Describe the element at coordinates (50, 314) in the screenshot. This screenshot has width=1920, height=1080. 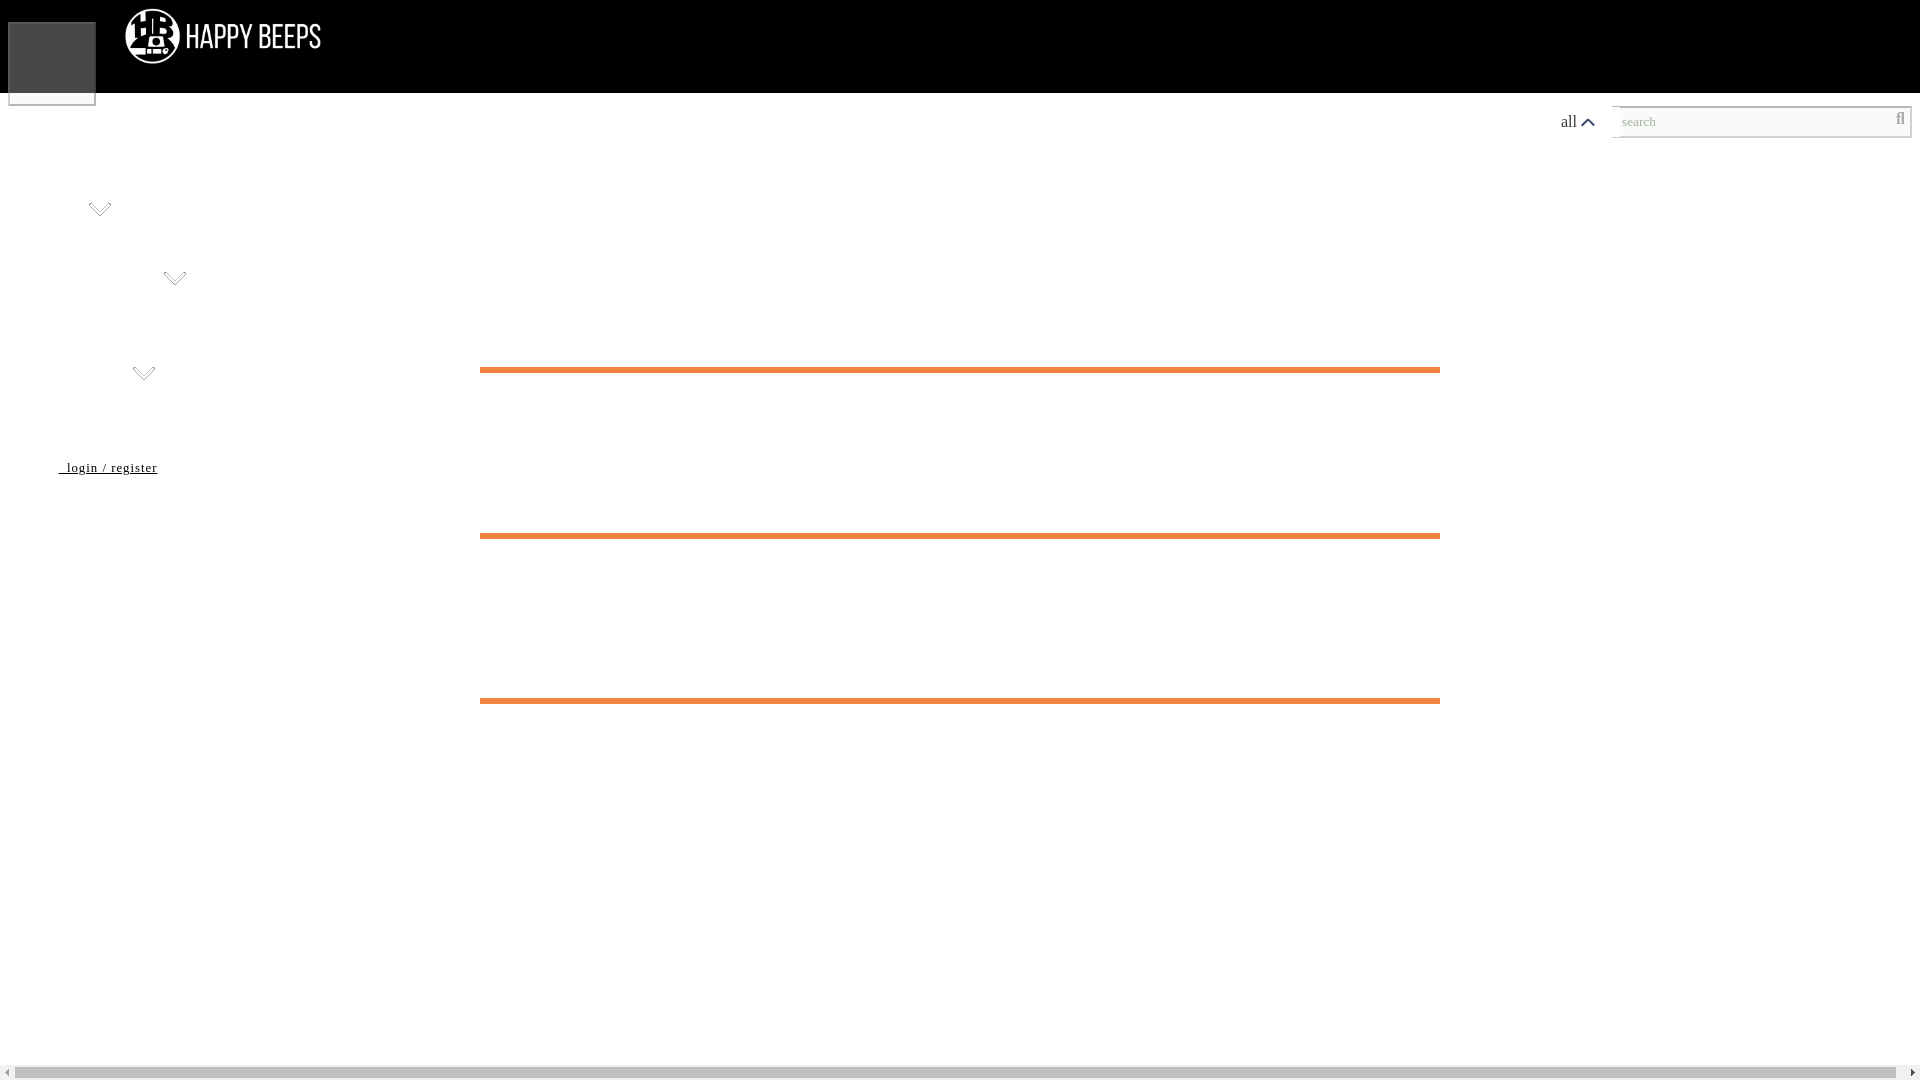
I see `HOME` at that location.